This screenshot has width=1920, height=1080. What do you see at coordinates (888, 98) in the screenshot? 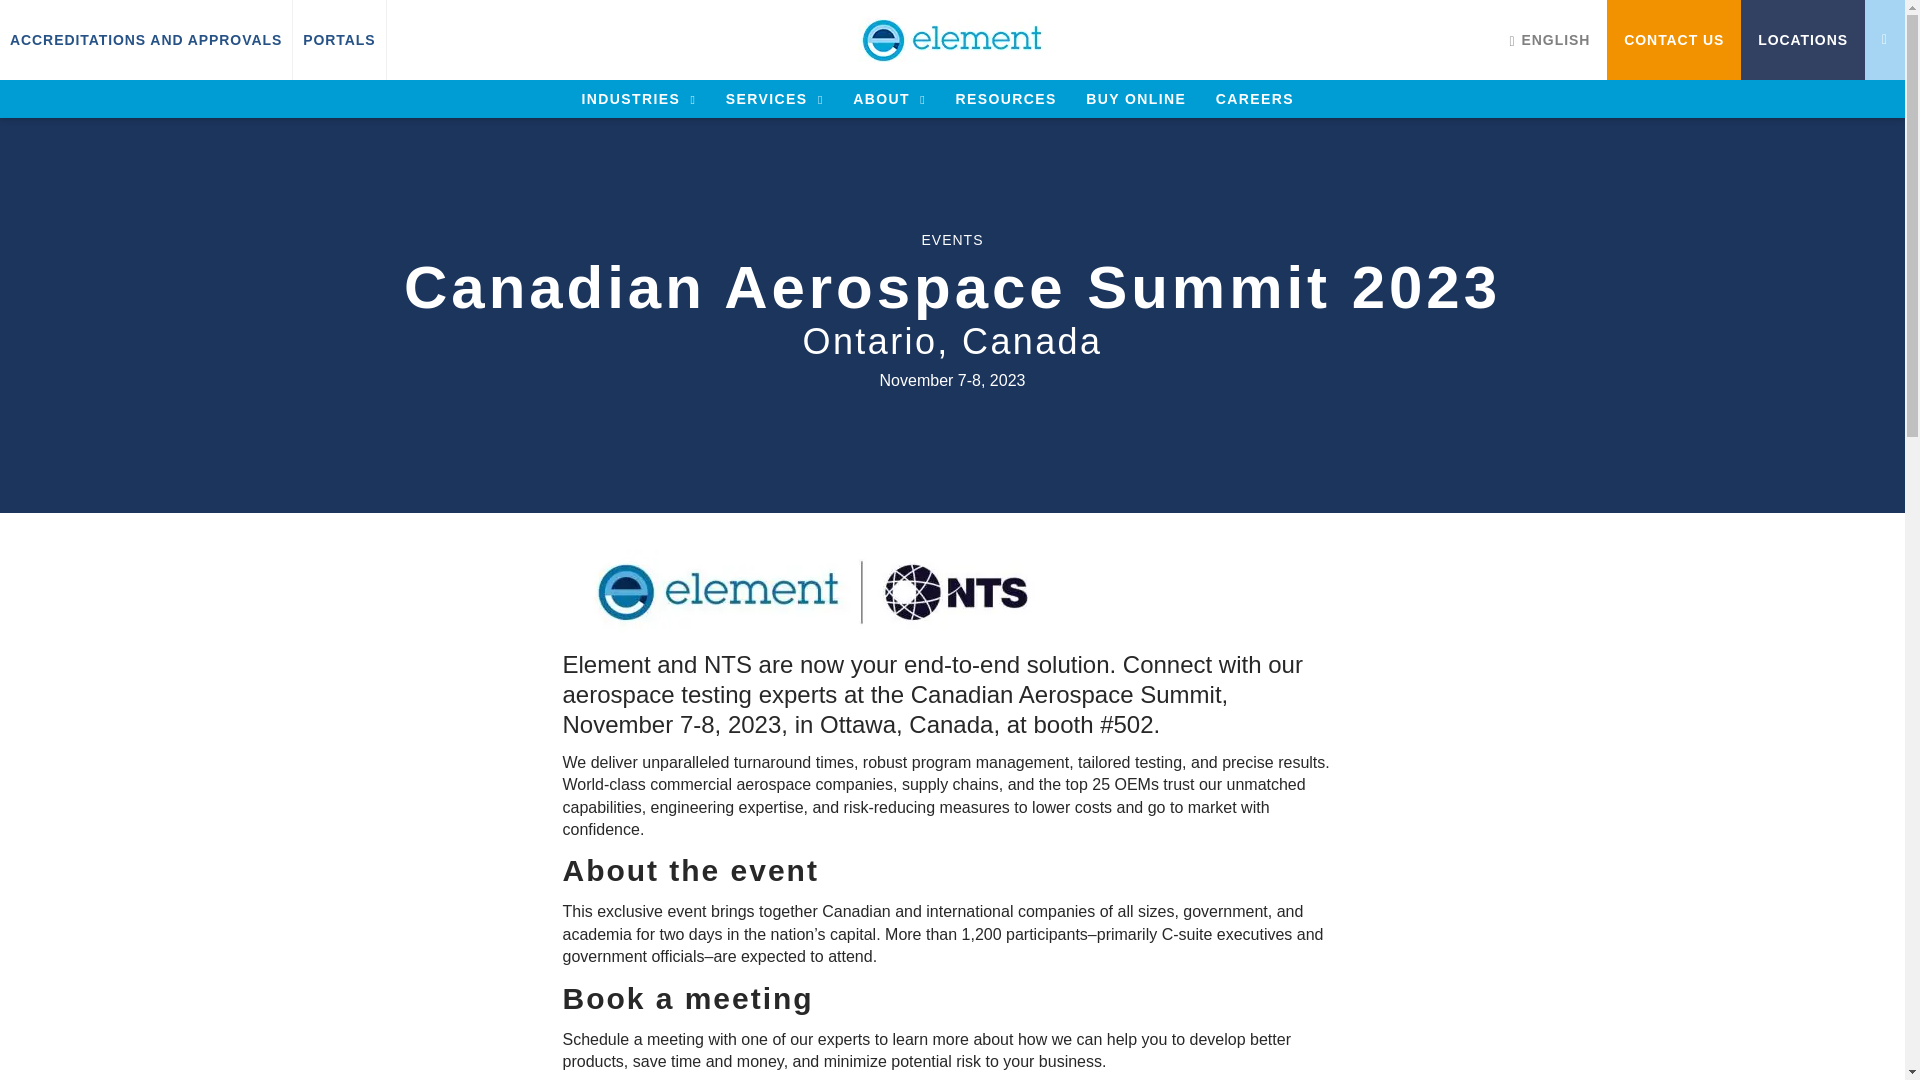
I see `ABOUT` at bounding box center [888, 98].